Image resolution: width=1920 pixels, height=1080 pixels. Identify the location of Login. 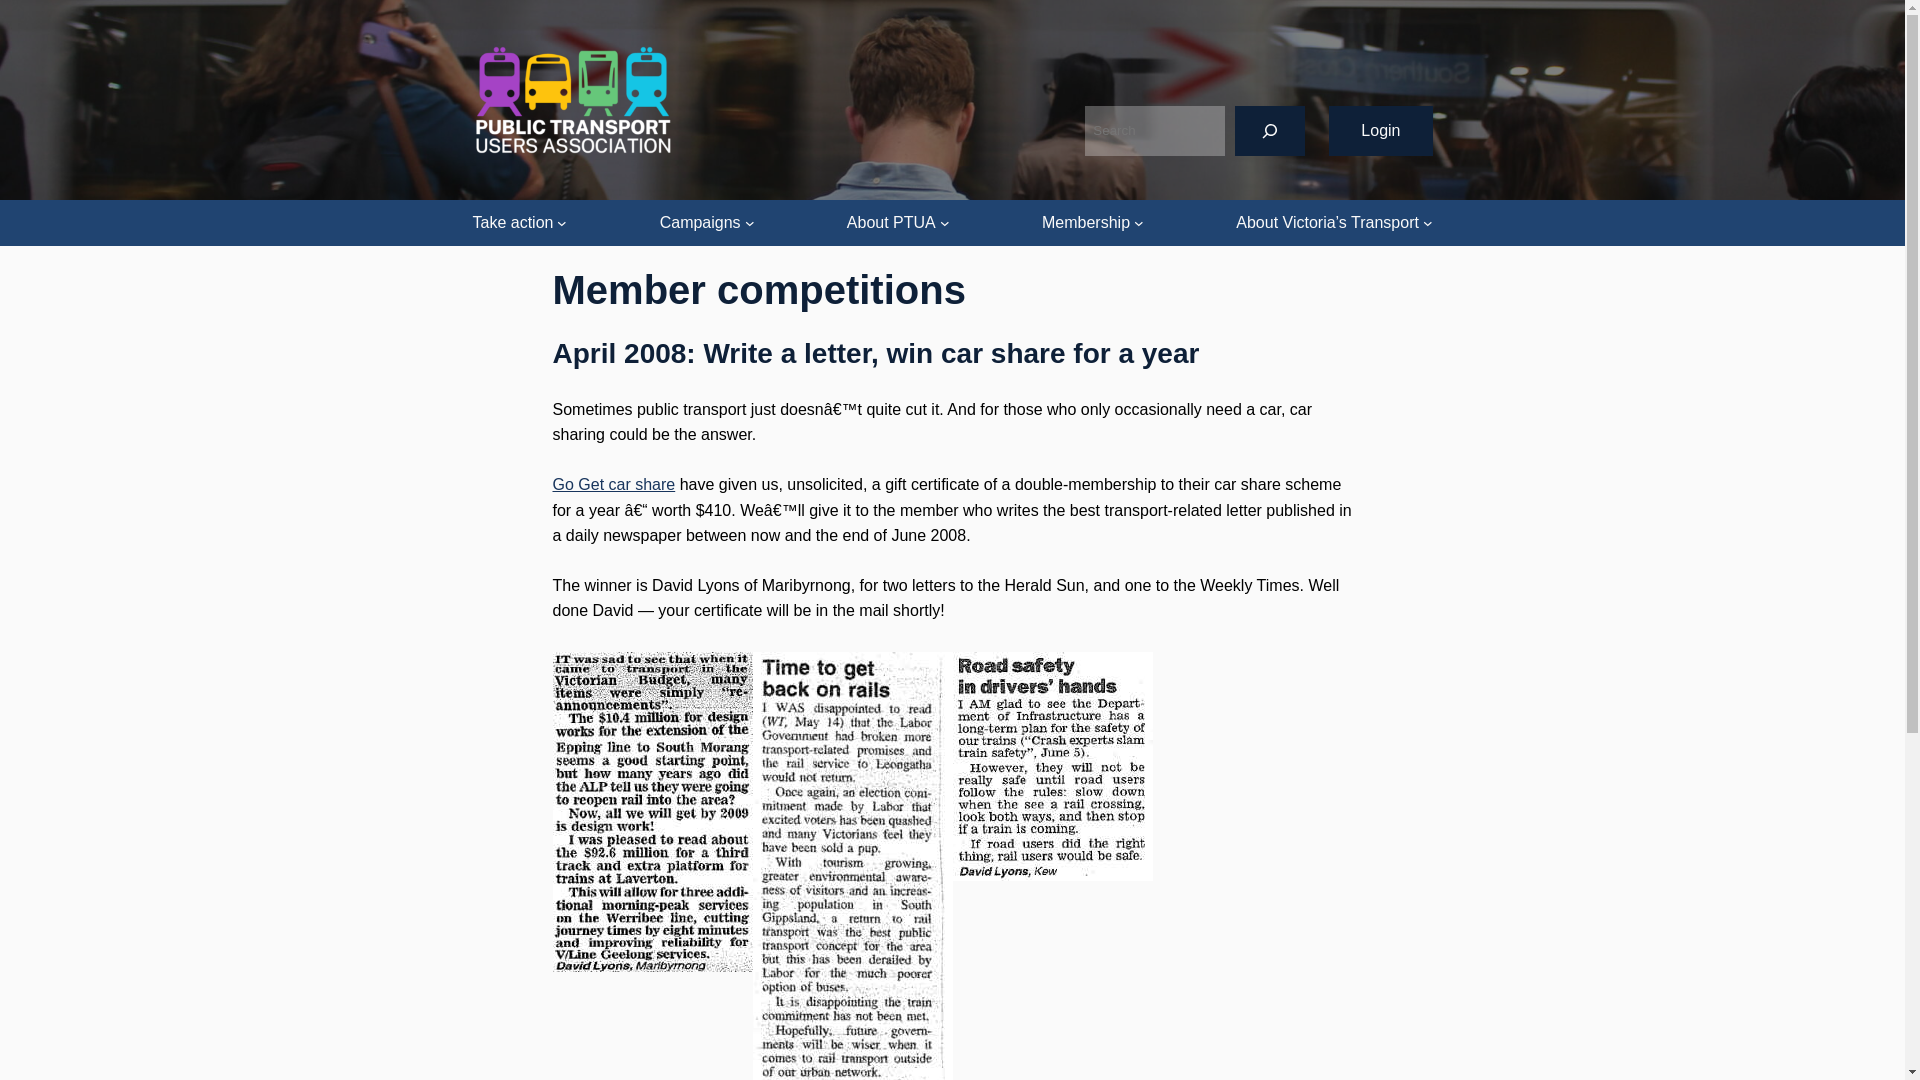
(1380, 130).